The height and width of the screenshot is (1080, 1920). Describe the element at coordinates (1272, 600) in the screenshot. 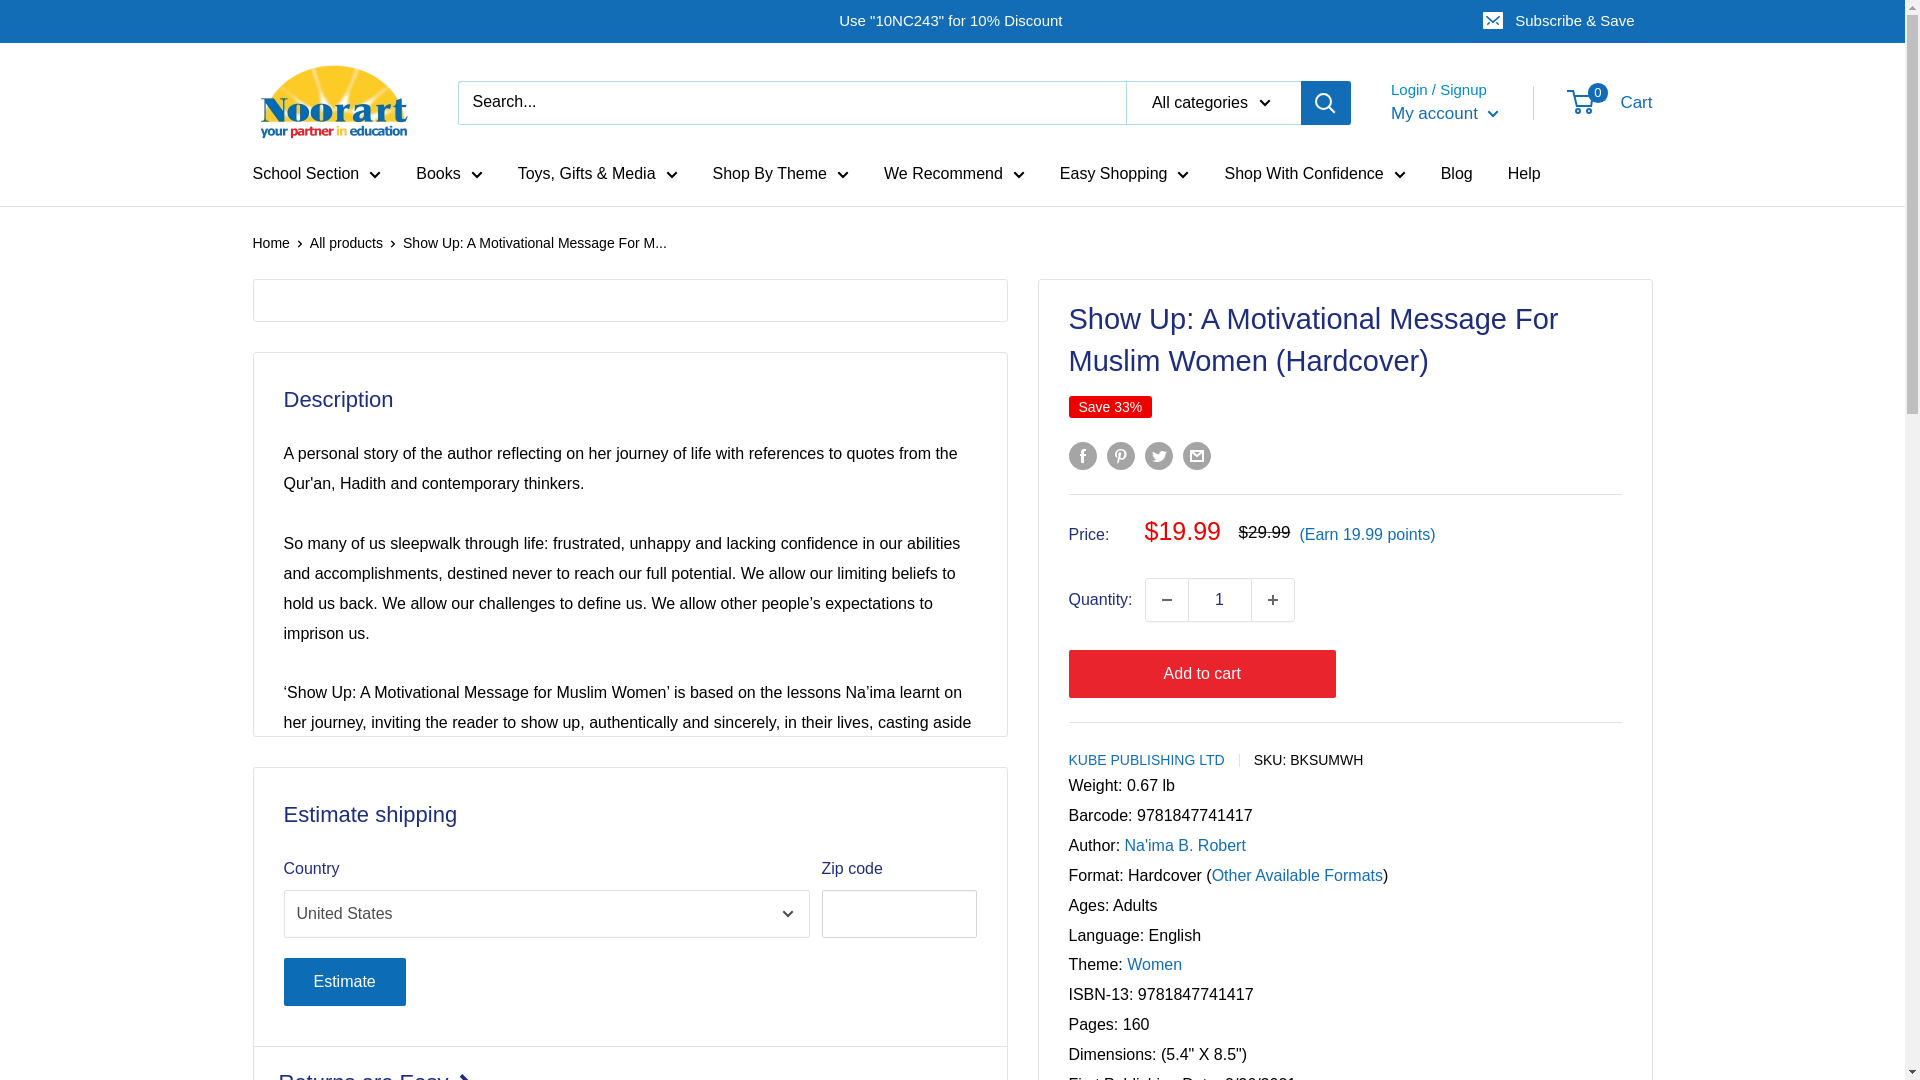

I see `Increase quantity by 1` at that location.